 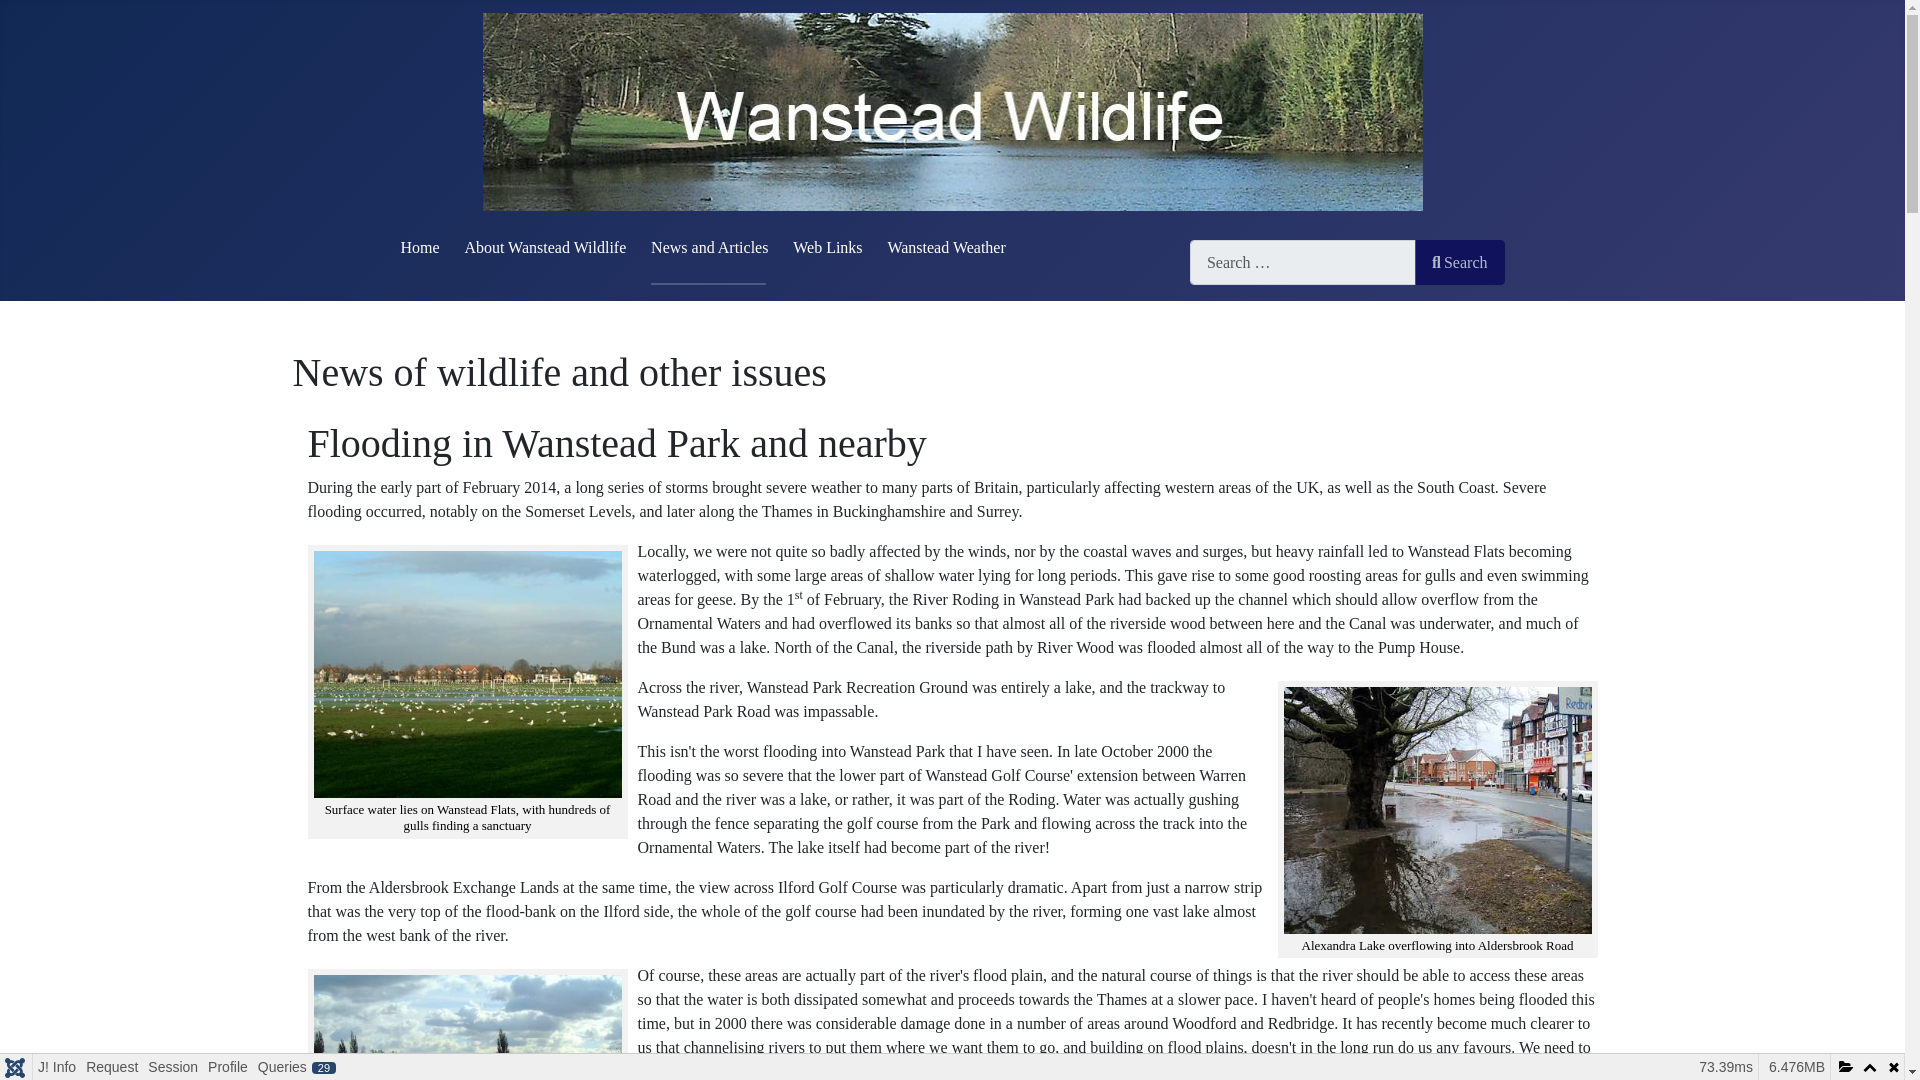 What do you see at coordinates (56, 1067) in the screenshot?
I see `J! Info` at bounding box center [56, 1067].